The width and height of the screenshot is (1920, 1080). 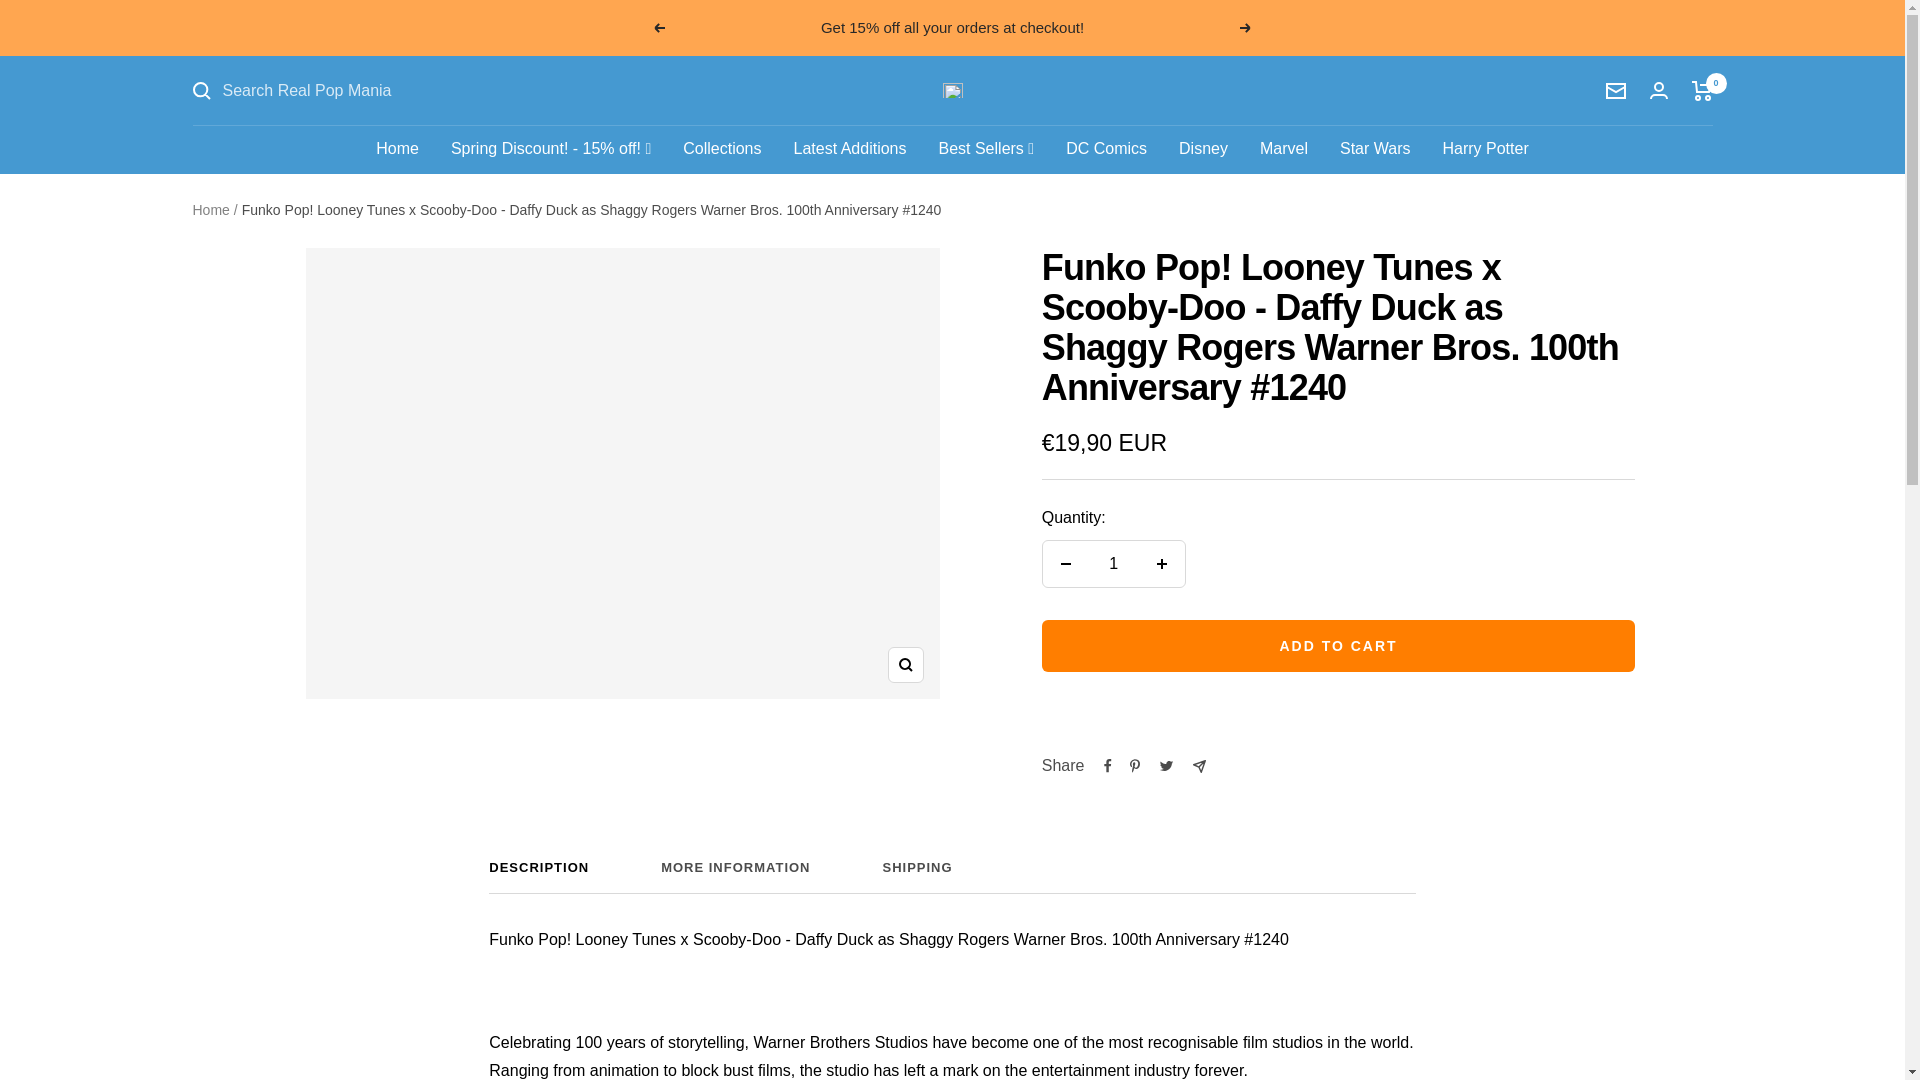 What do you see at coordinates (1113, 564) in the screenshot?
I see `Star Wars` at bounding box center [1113, 564].